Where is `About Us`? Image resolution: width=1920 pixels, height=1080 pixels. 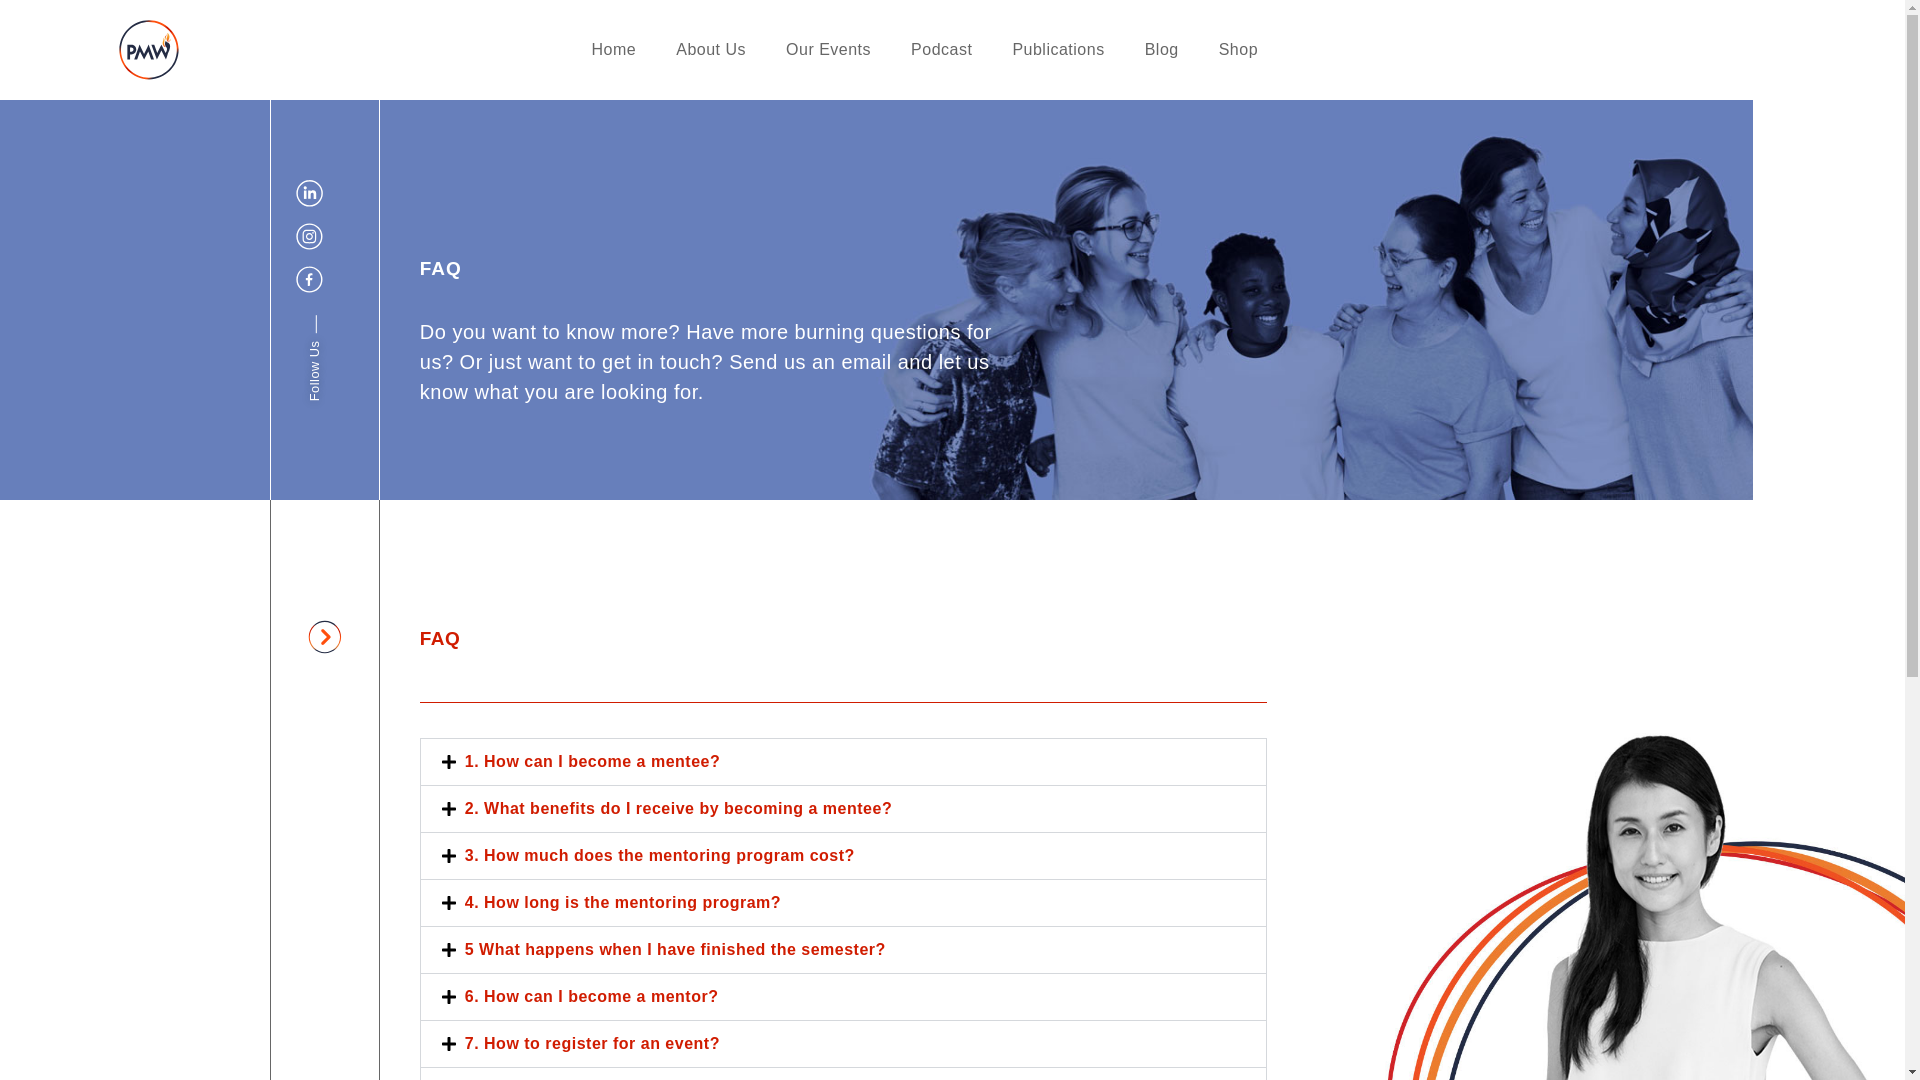
About Us is located at coordinates (711, 50).